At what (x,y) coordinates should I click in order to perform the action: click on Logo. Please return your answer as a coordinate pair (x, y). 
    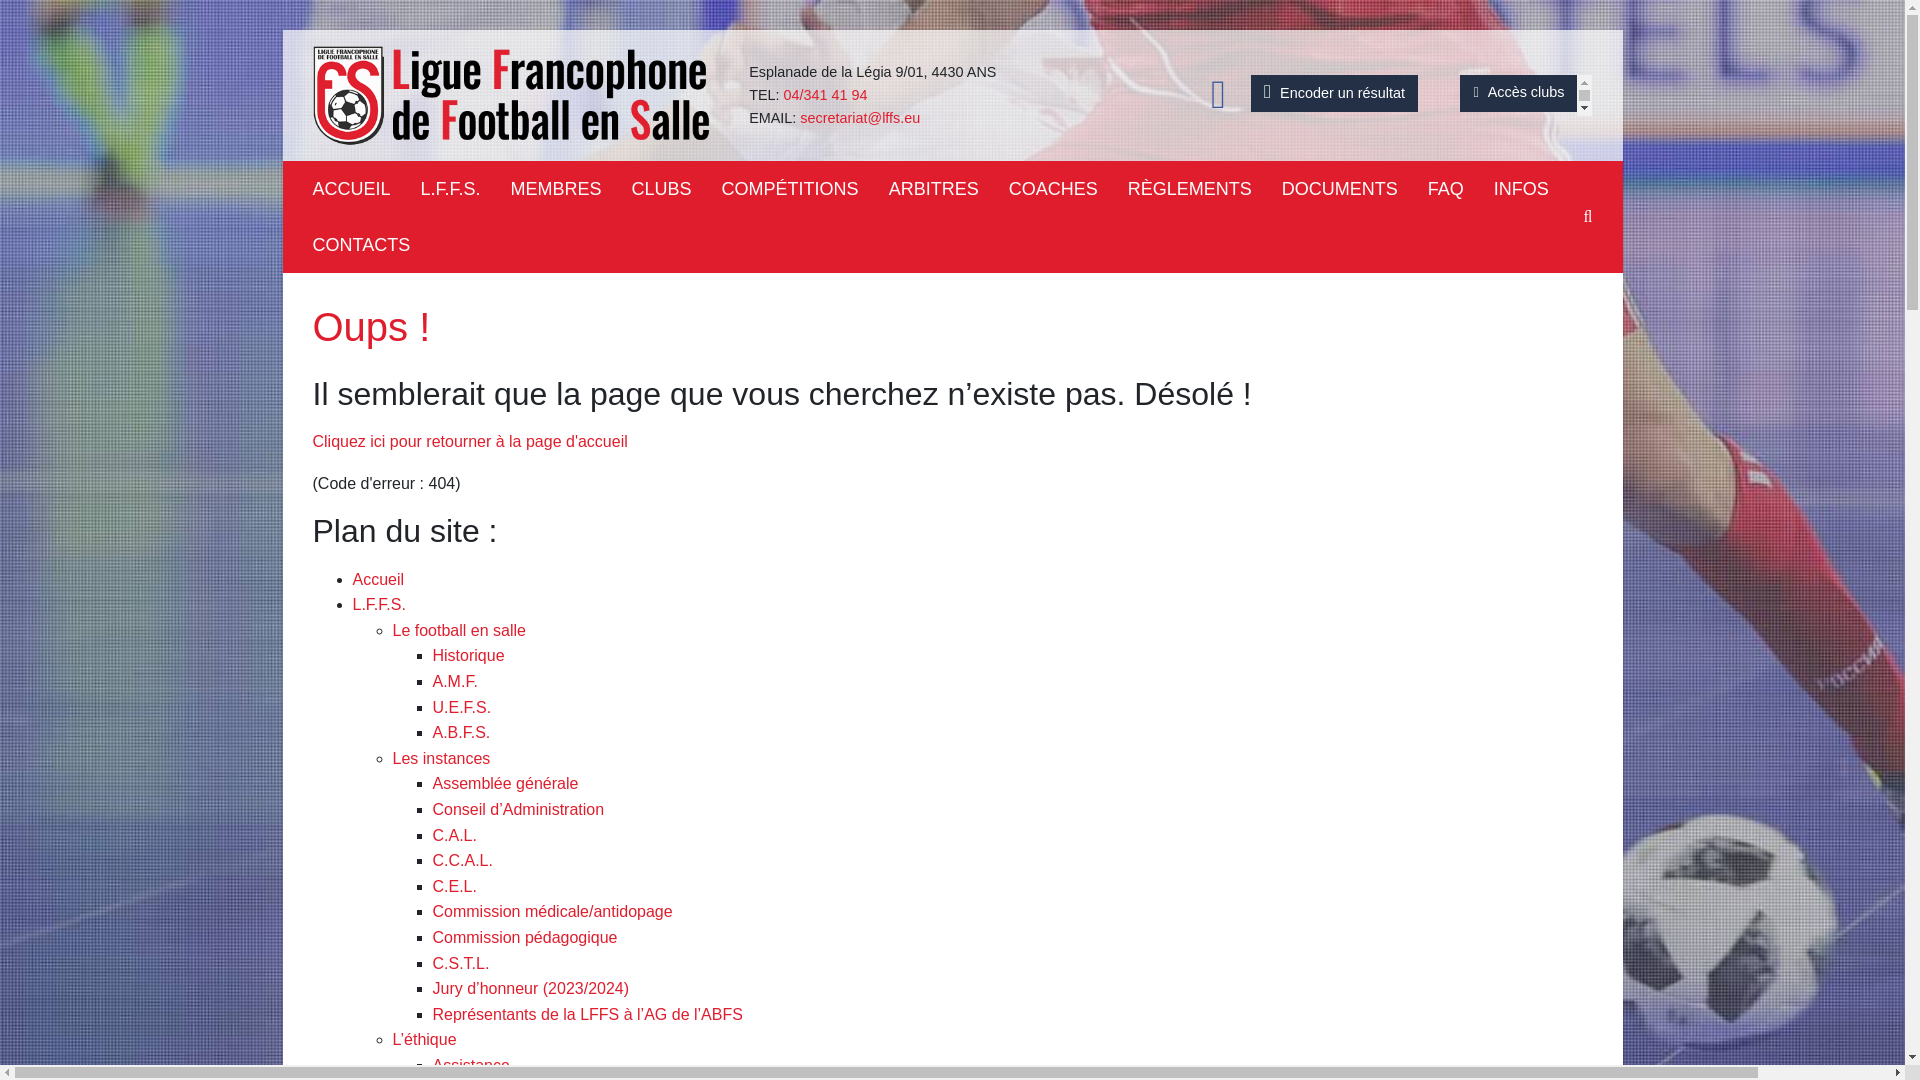
    Looking at the image, I should click on (514, 95).